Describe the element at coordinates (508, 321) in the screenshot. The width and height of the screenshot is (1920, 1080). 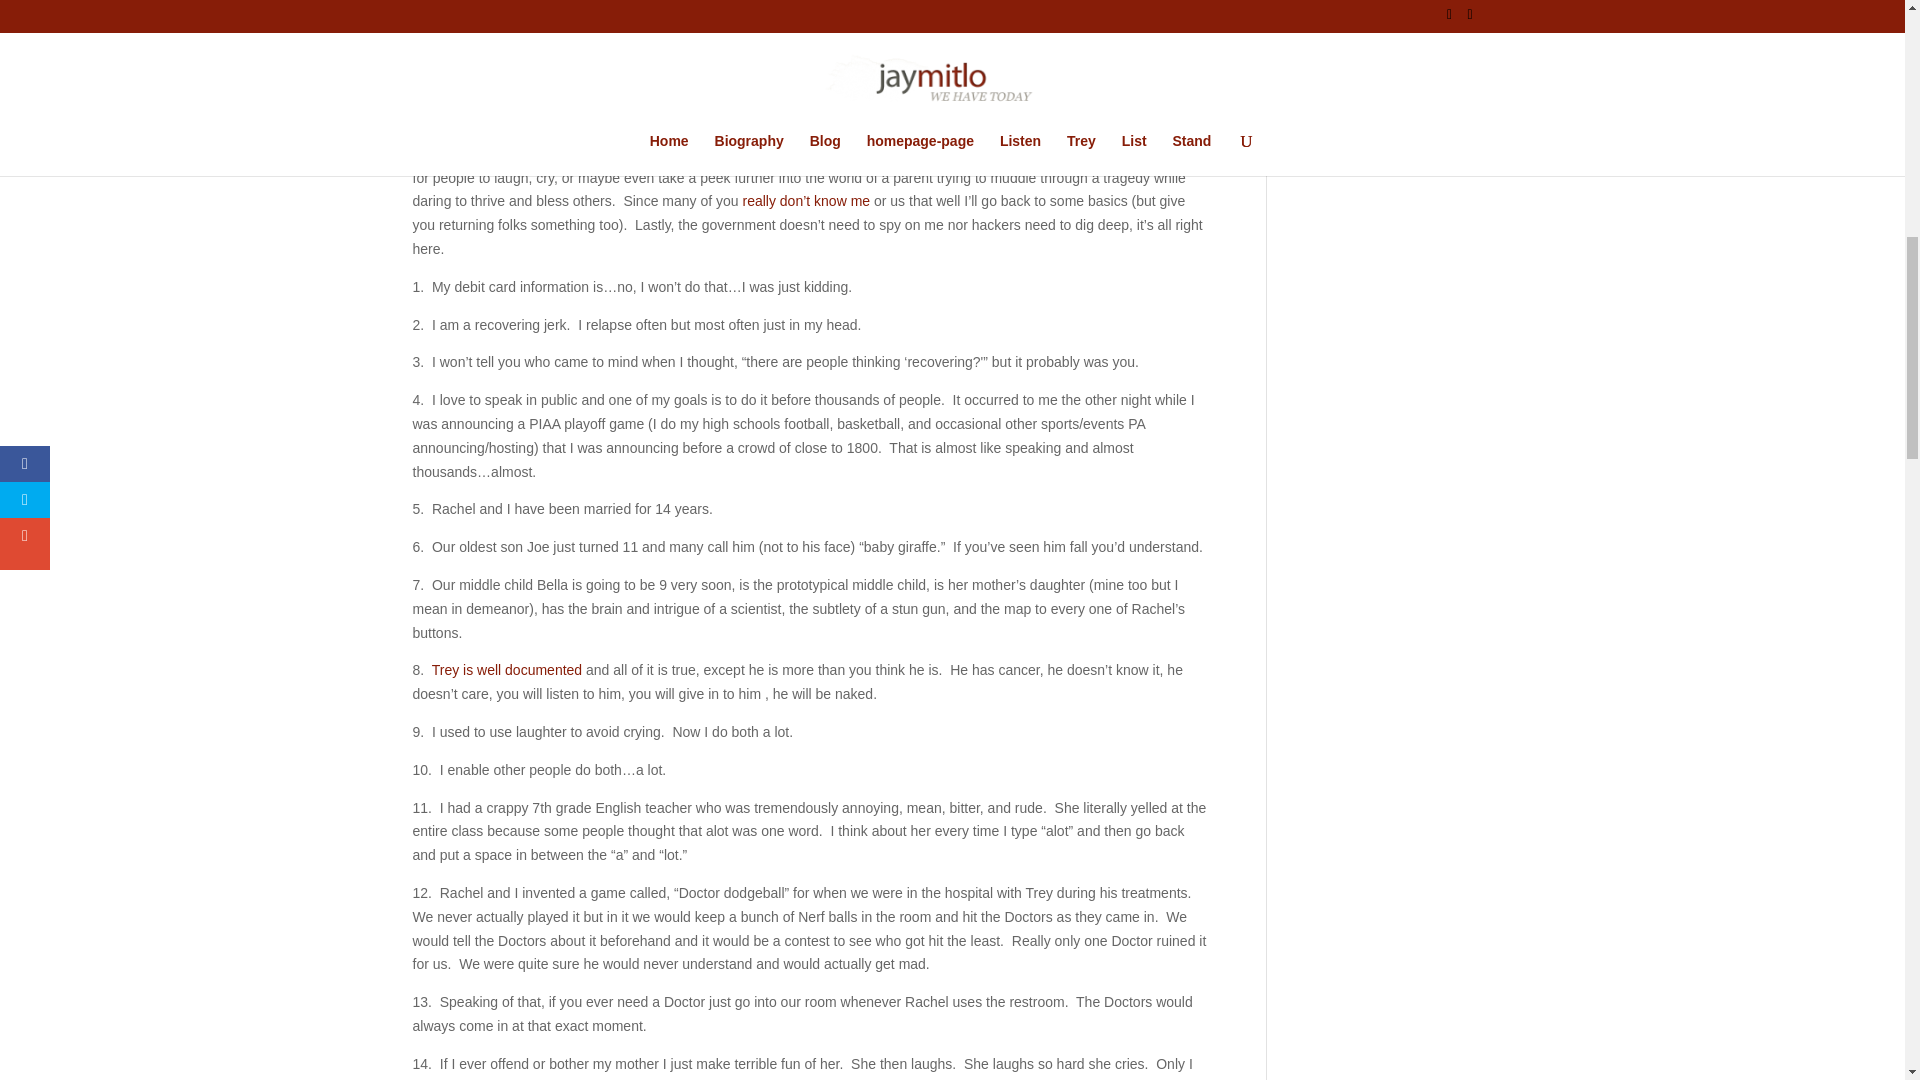
I see `Trey is well documented` at that location.